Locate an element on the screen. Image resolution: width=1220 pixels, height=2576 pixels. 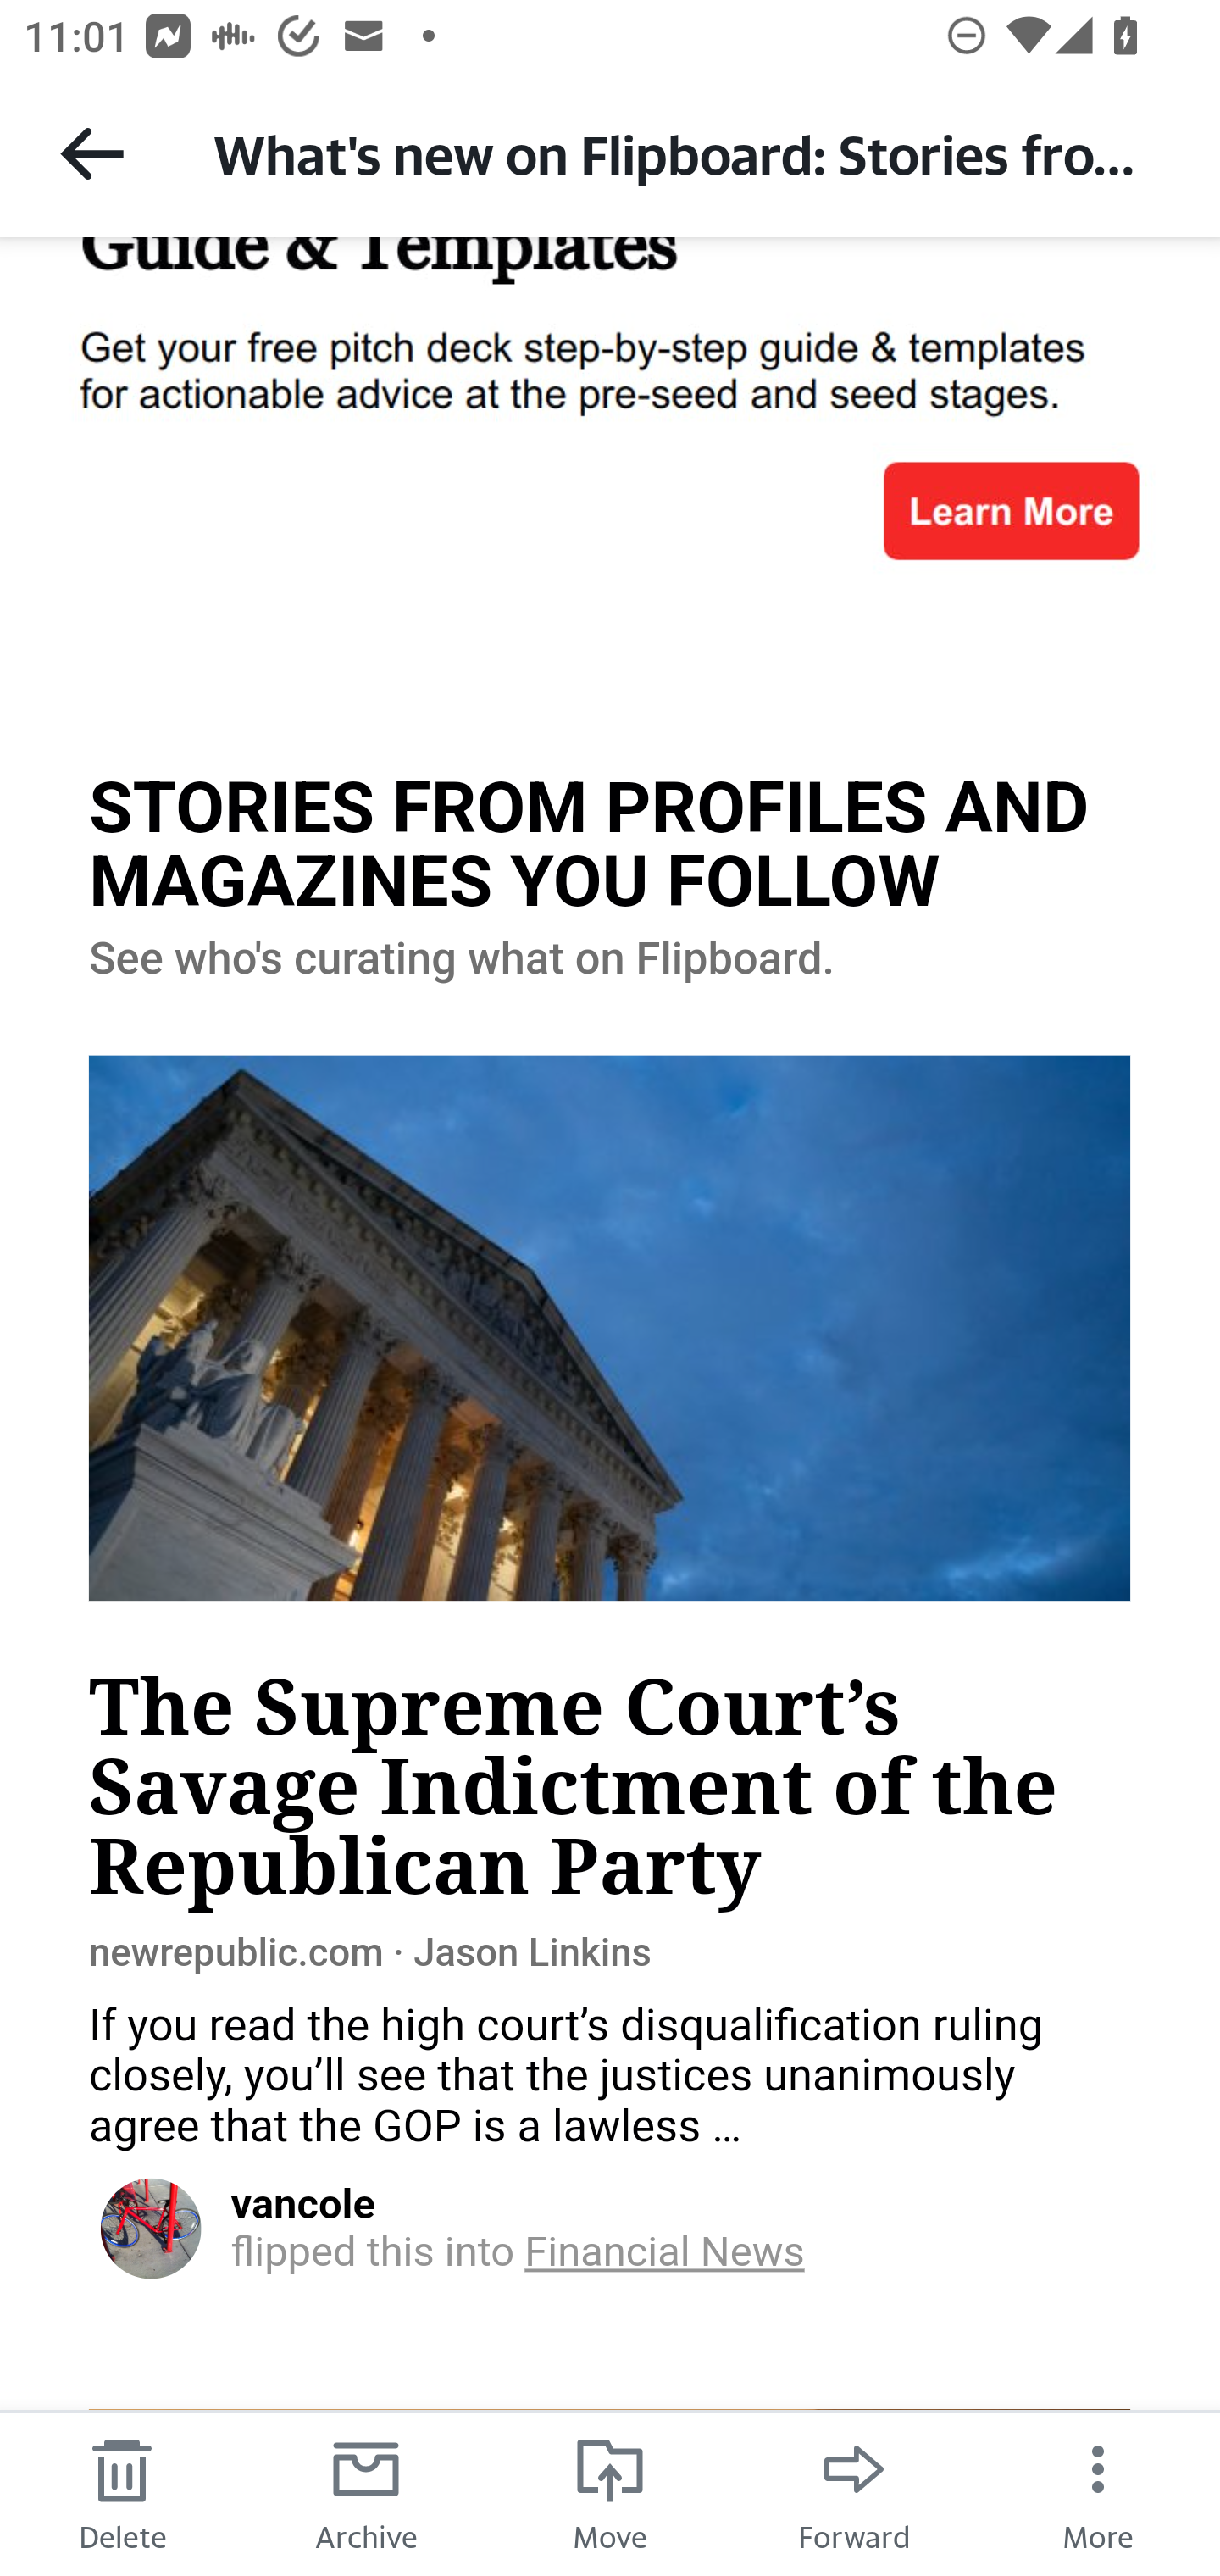
More is located at coordinates (1098, 2493).